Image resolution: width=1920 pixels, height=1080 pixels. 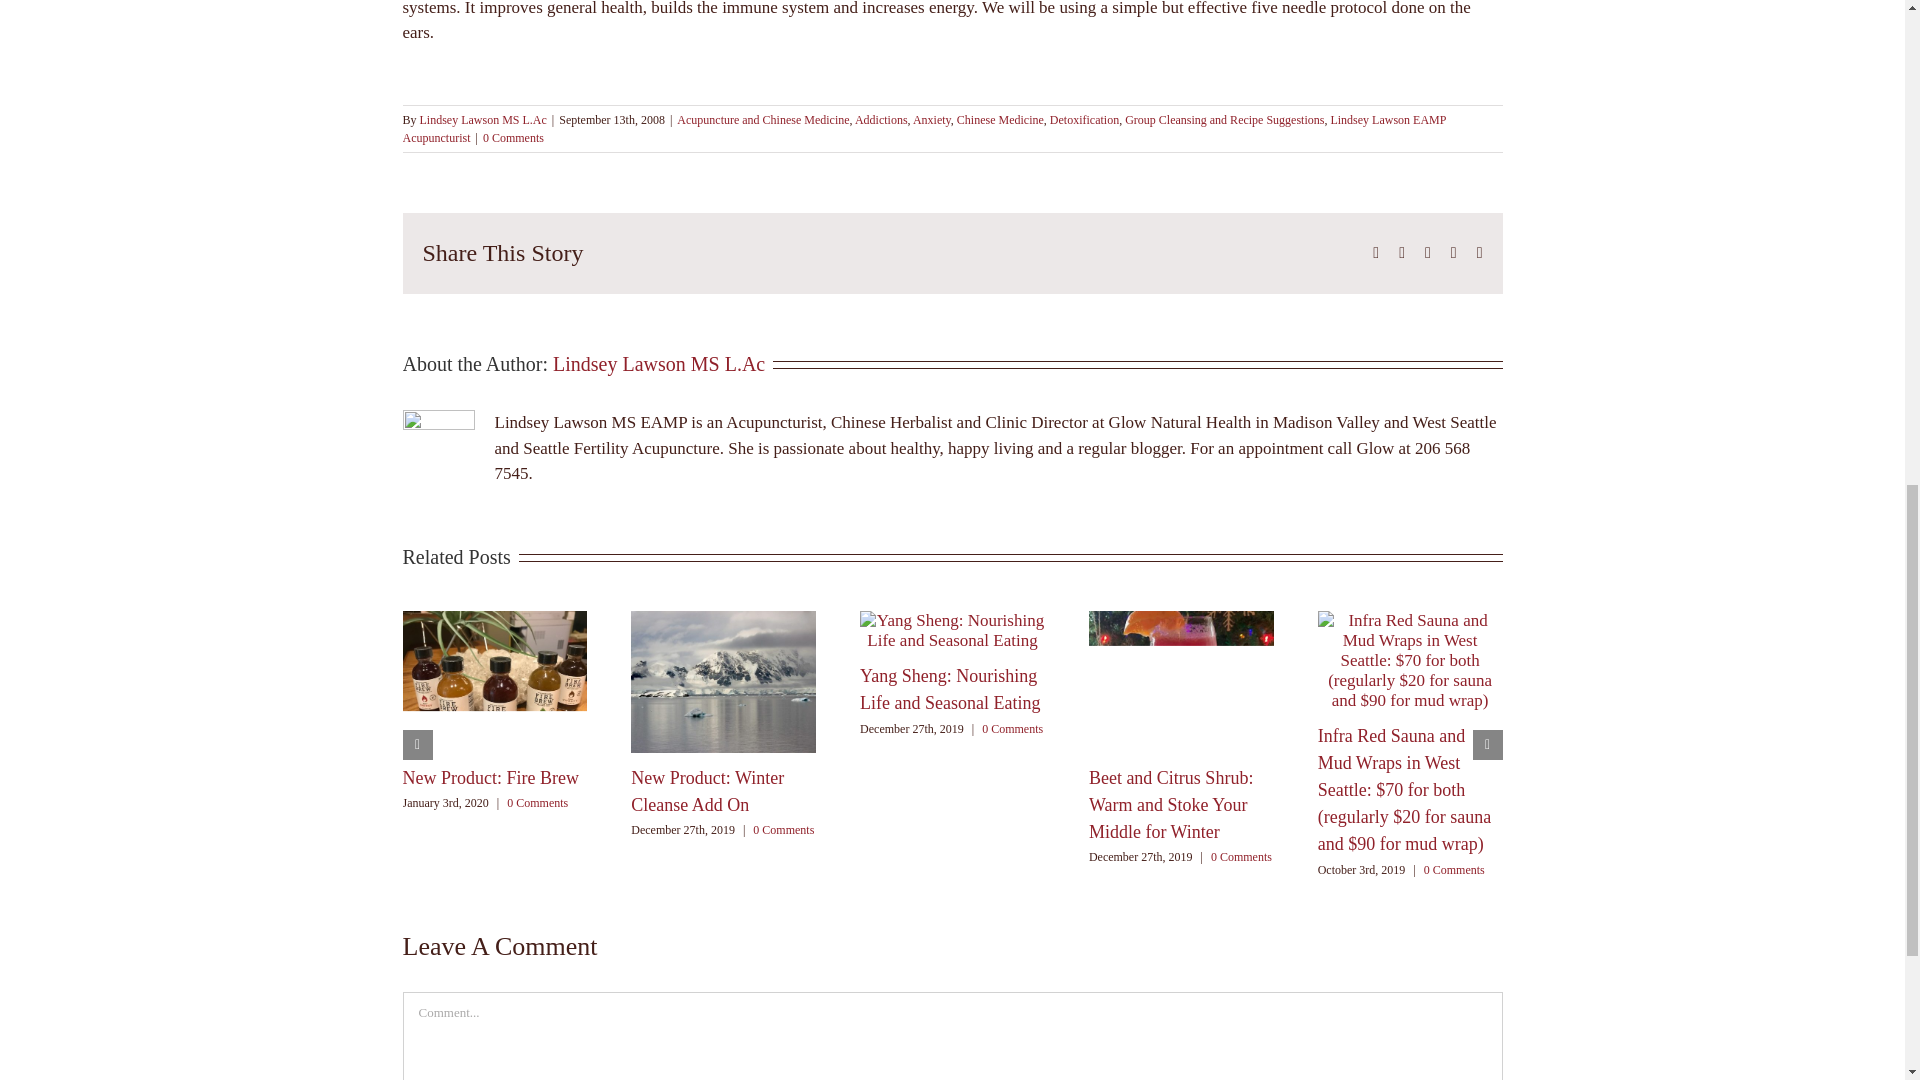 What do you see at coordinates (489, 778) in the screenshot?
I see `New Product: Fire Brew` at bounding box center [489, 778].